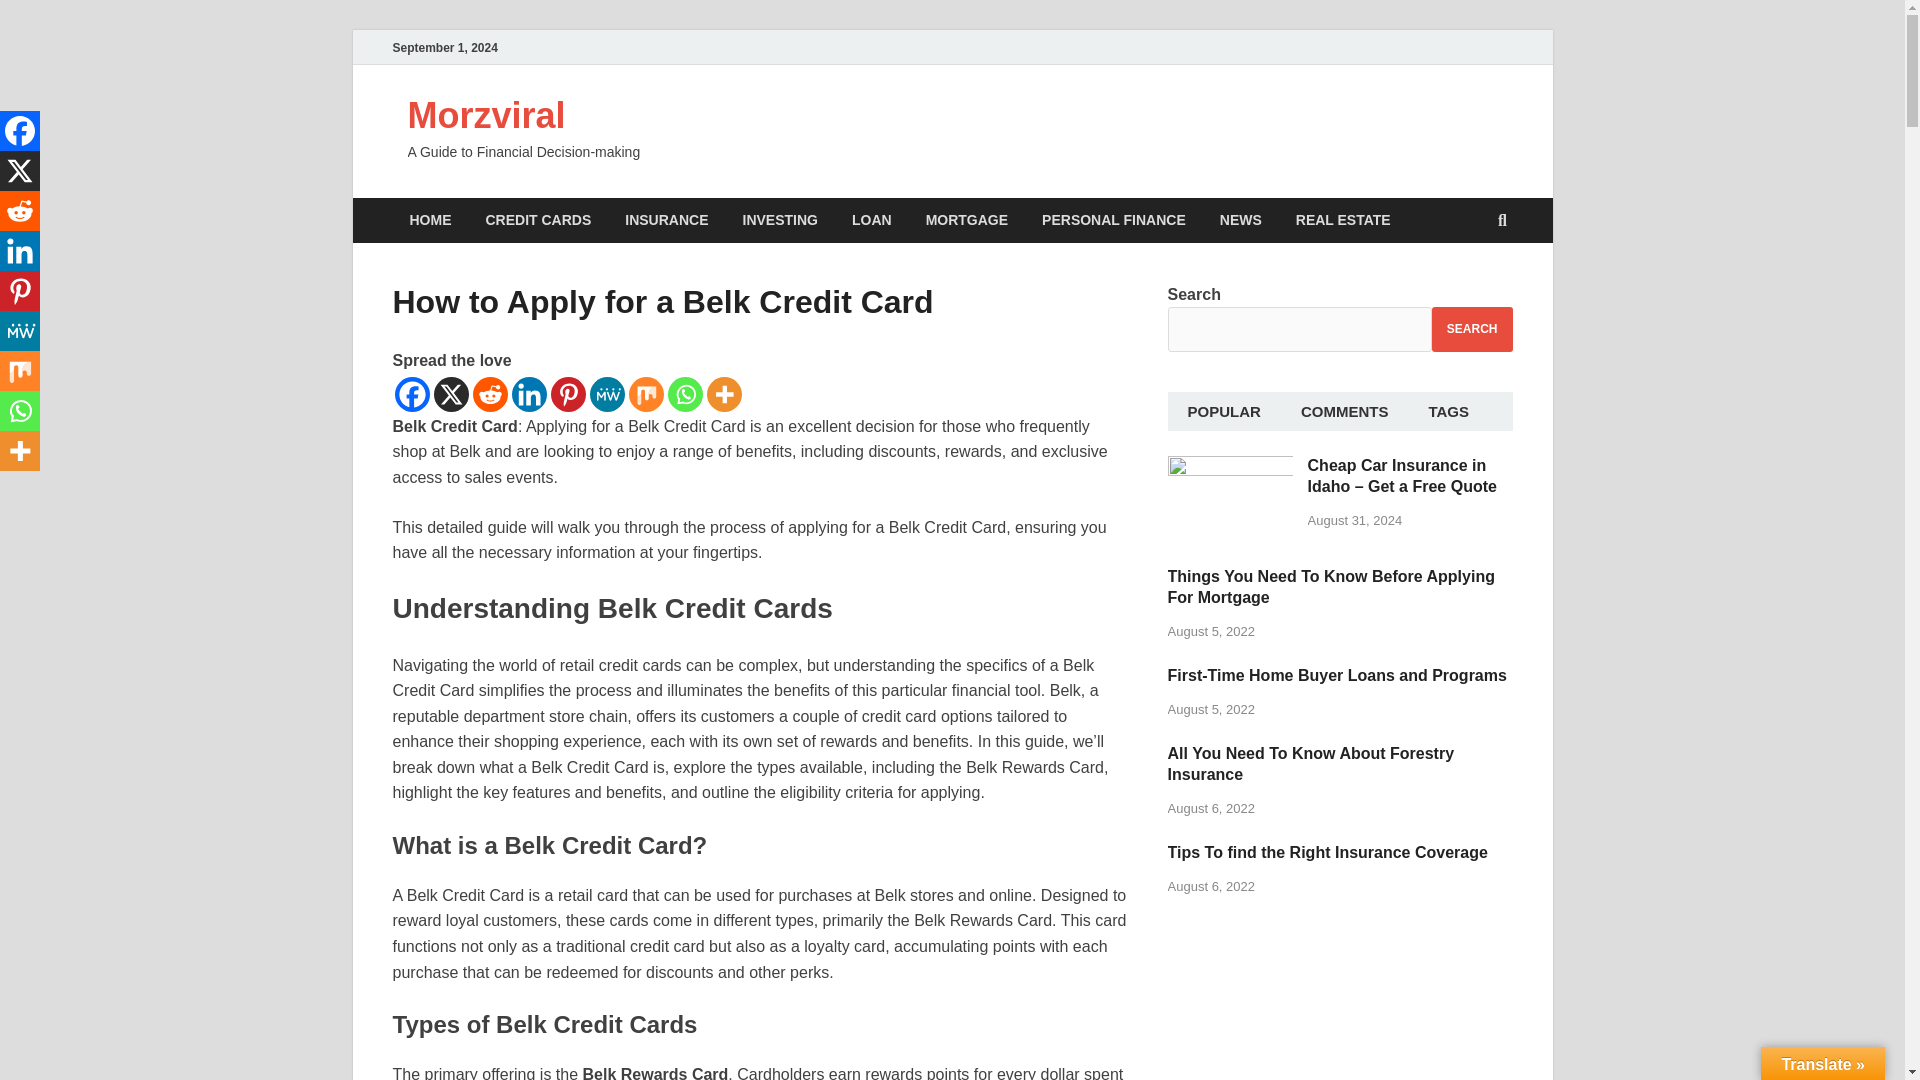  I want to click on Facebook, so click(410, 394).